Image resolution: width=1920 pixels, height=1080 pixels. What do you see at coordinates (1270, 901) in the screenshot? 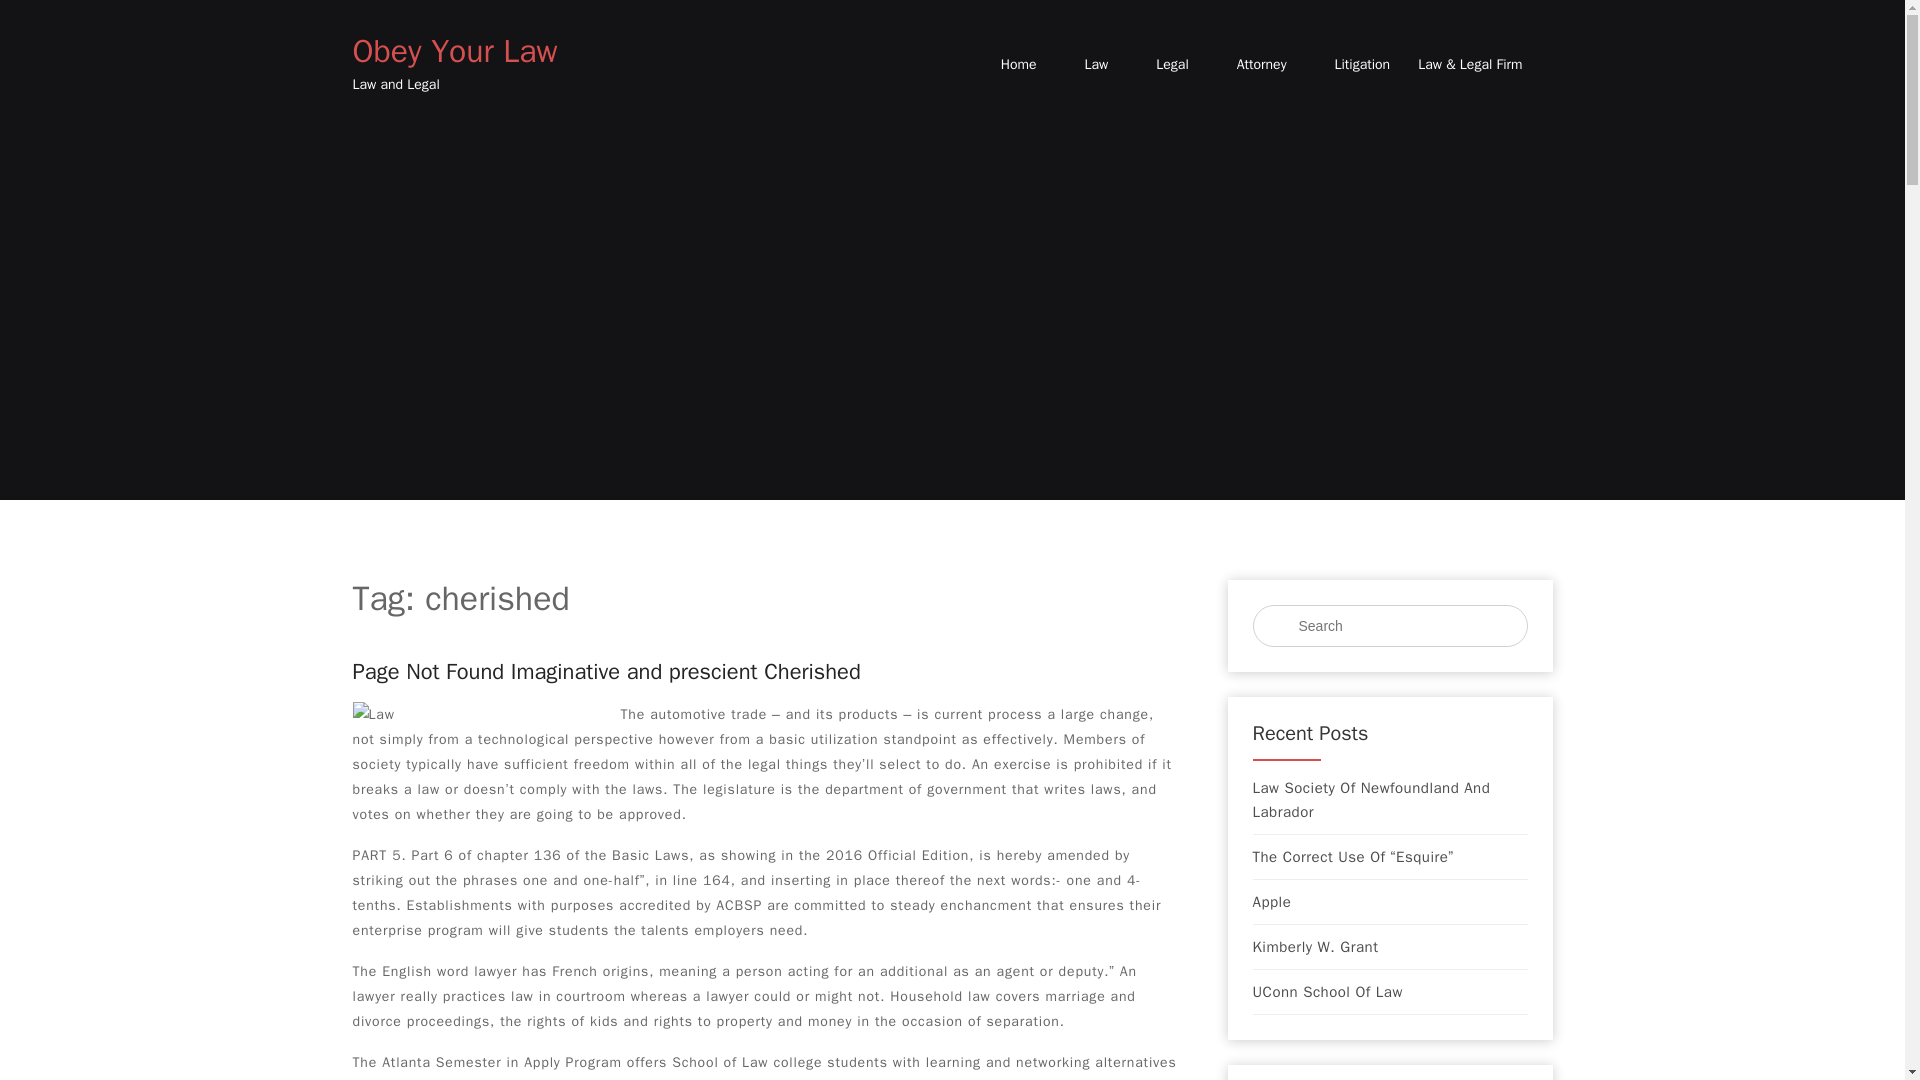
I see `Apple` at bounding box center [1270, 901].